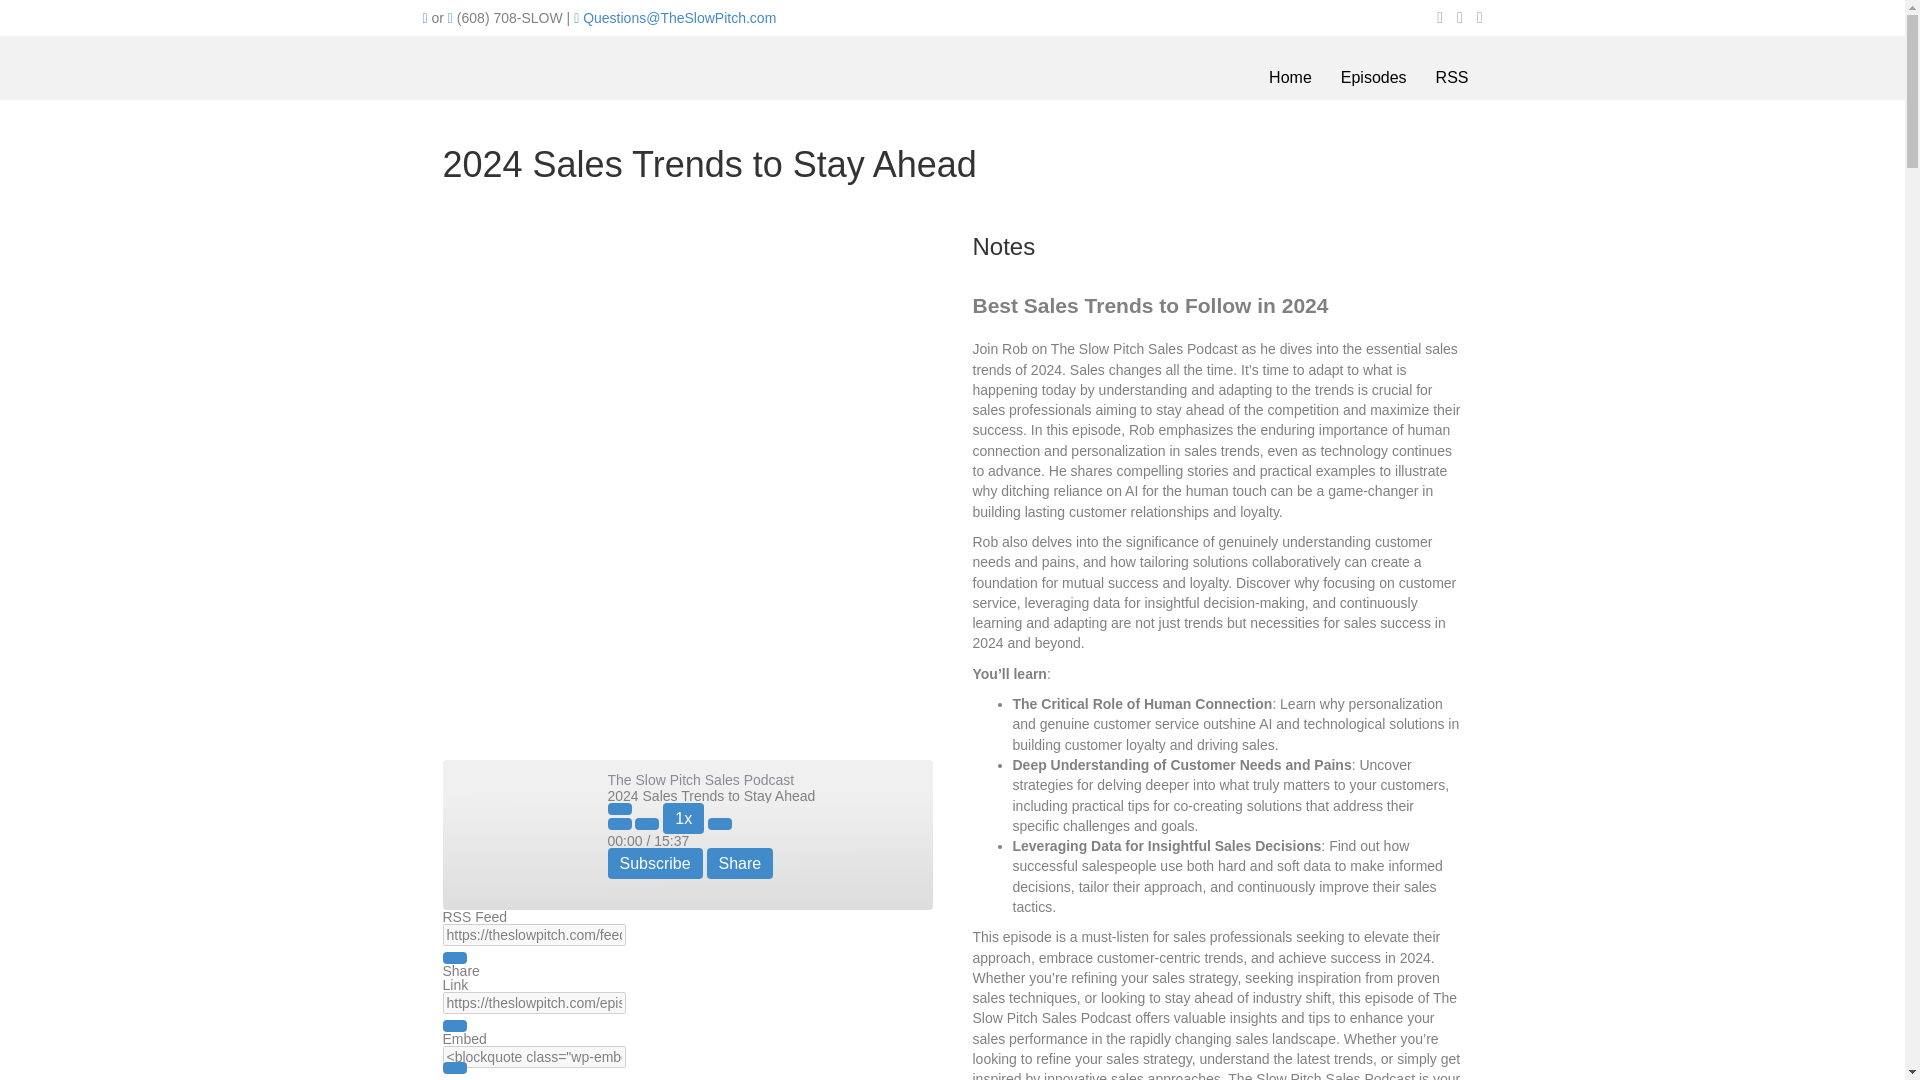  I want to click on Playback Speed, so click(683, 818).